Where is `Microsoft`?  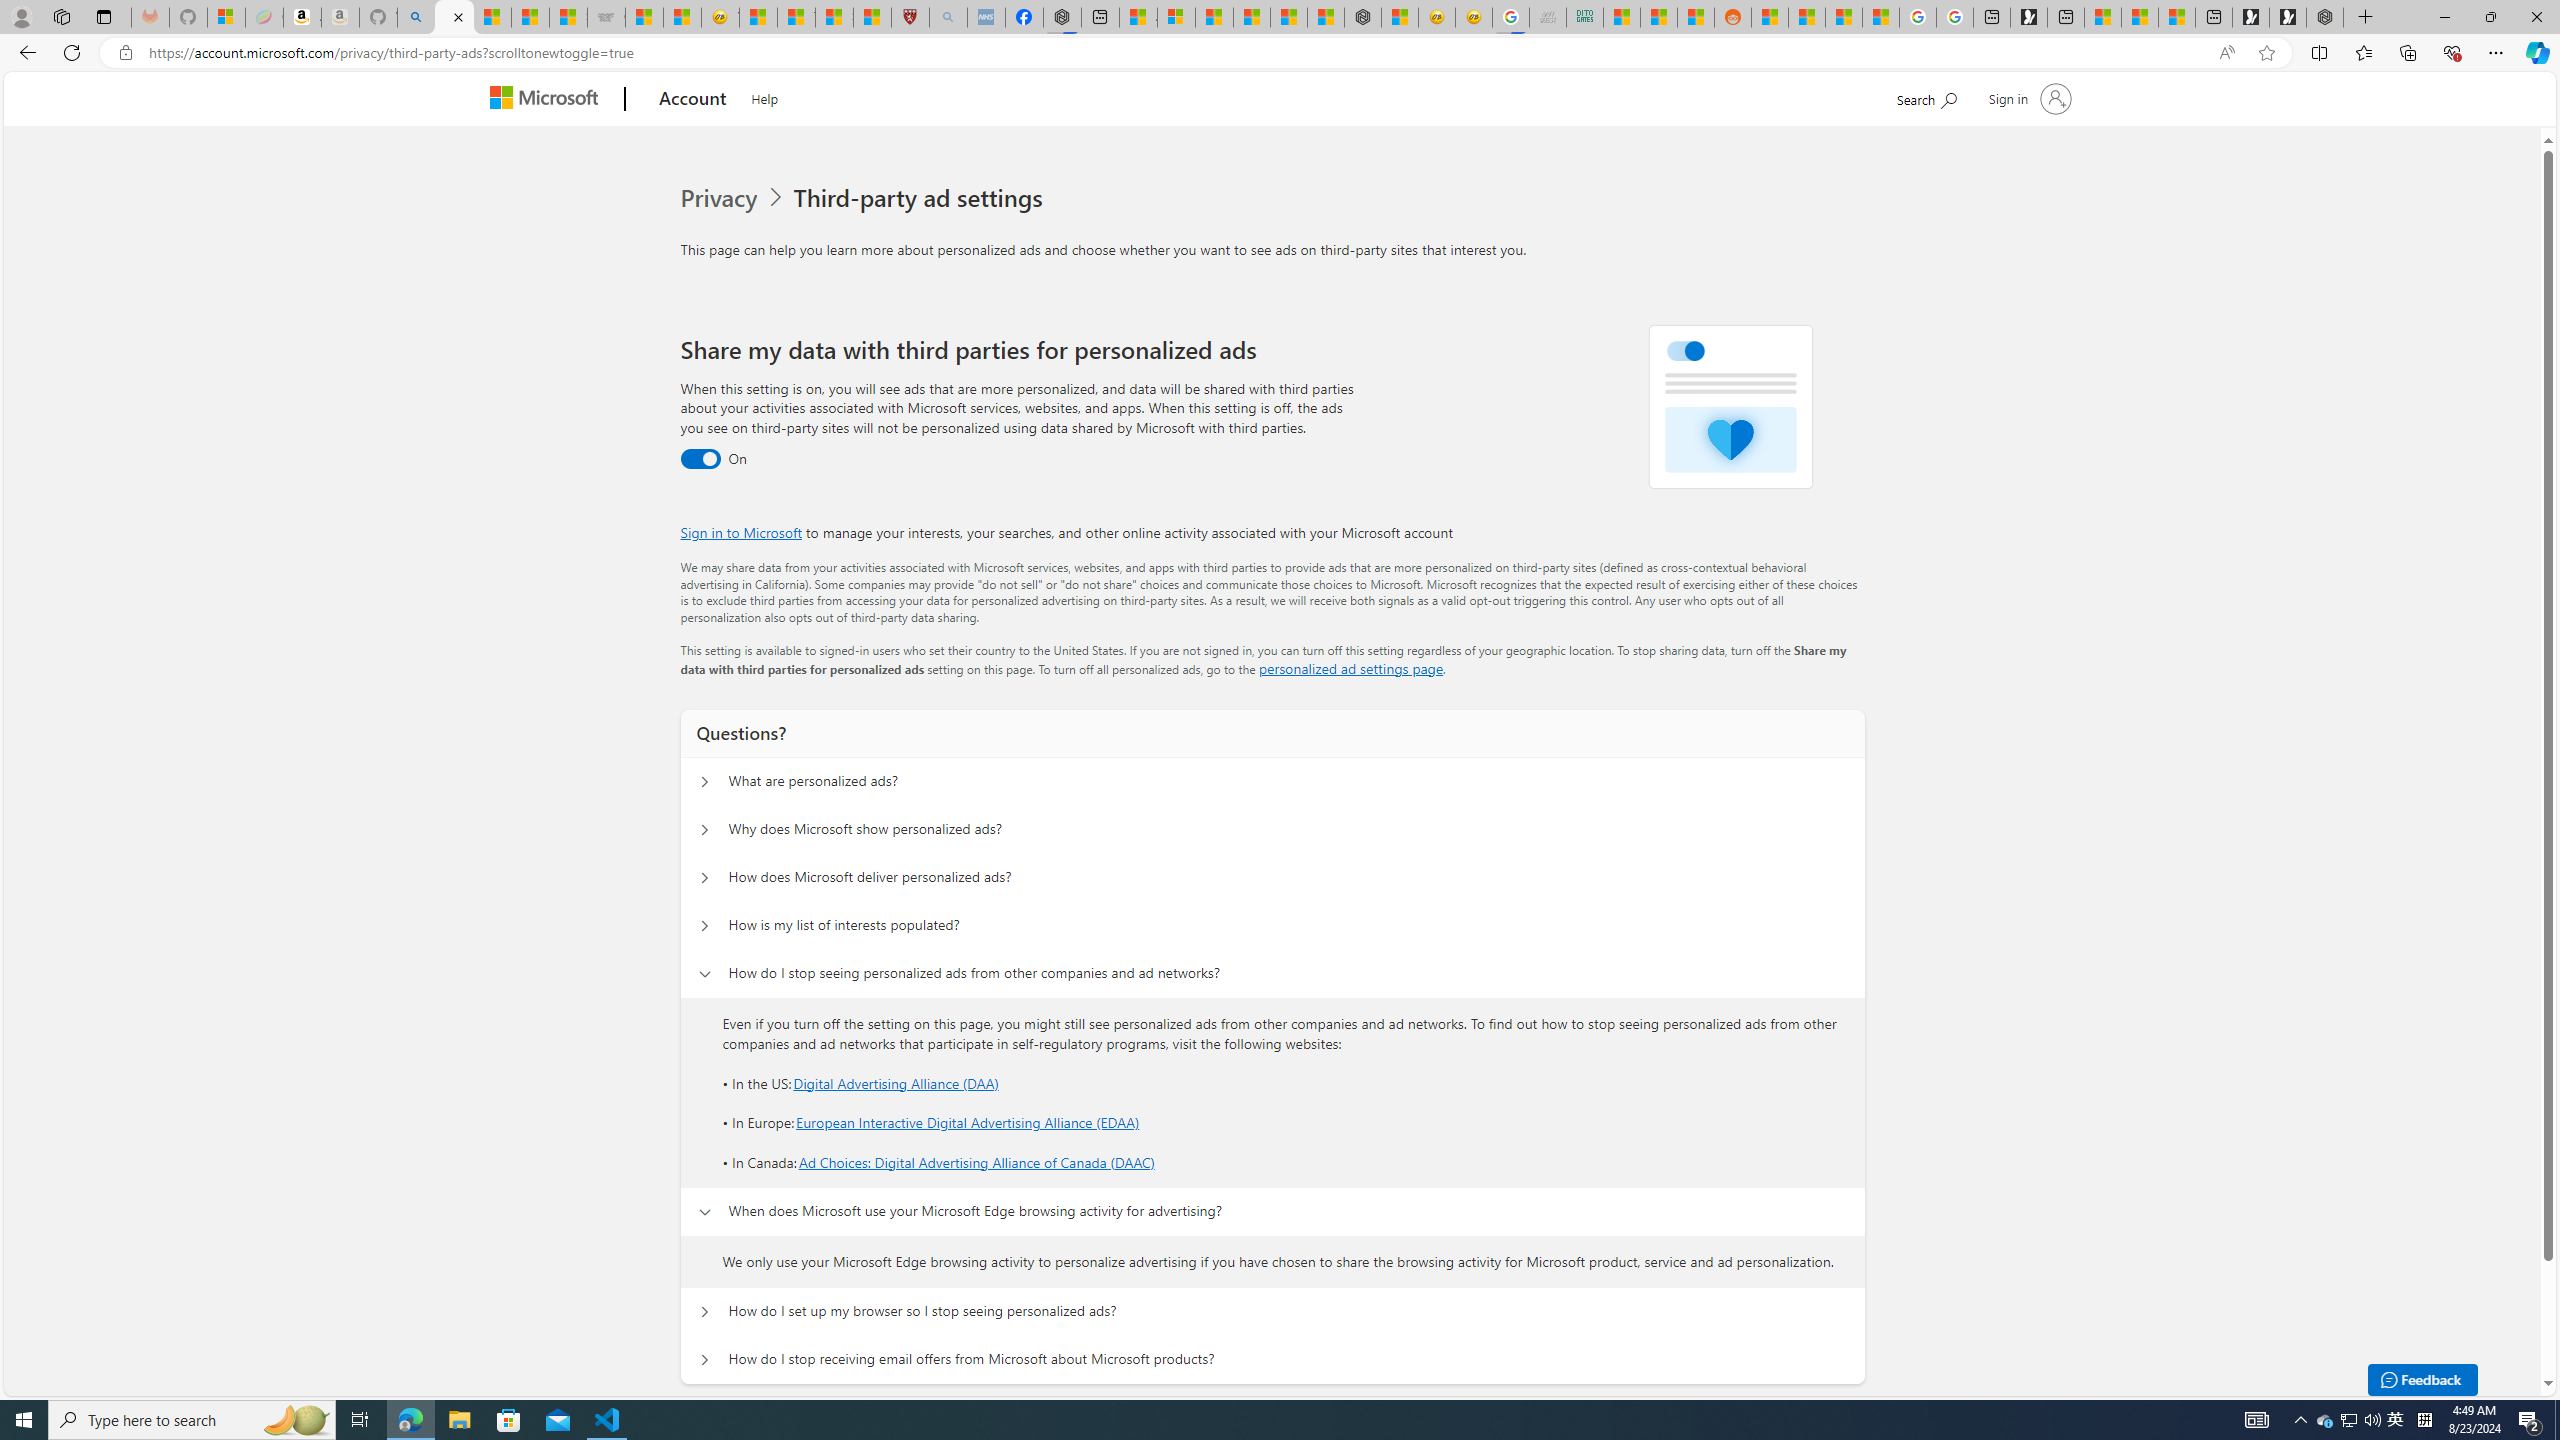
Microsoft is located at coordinates (548, 100).